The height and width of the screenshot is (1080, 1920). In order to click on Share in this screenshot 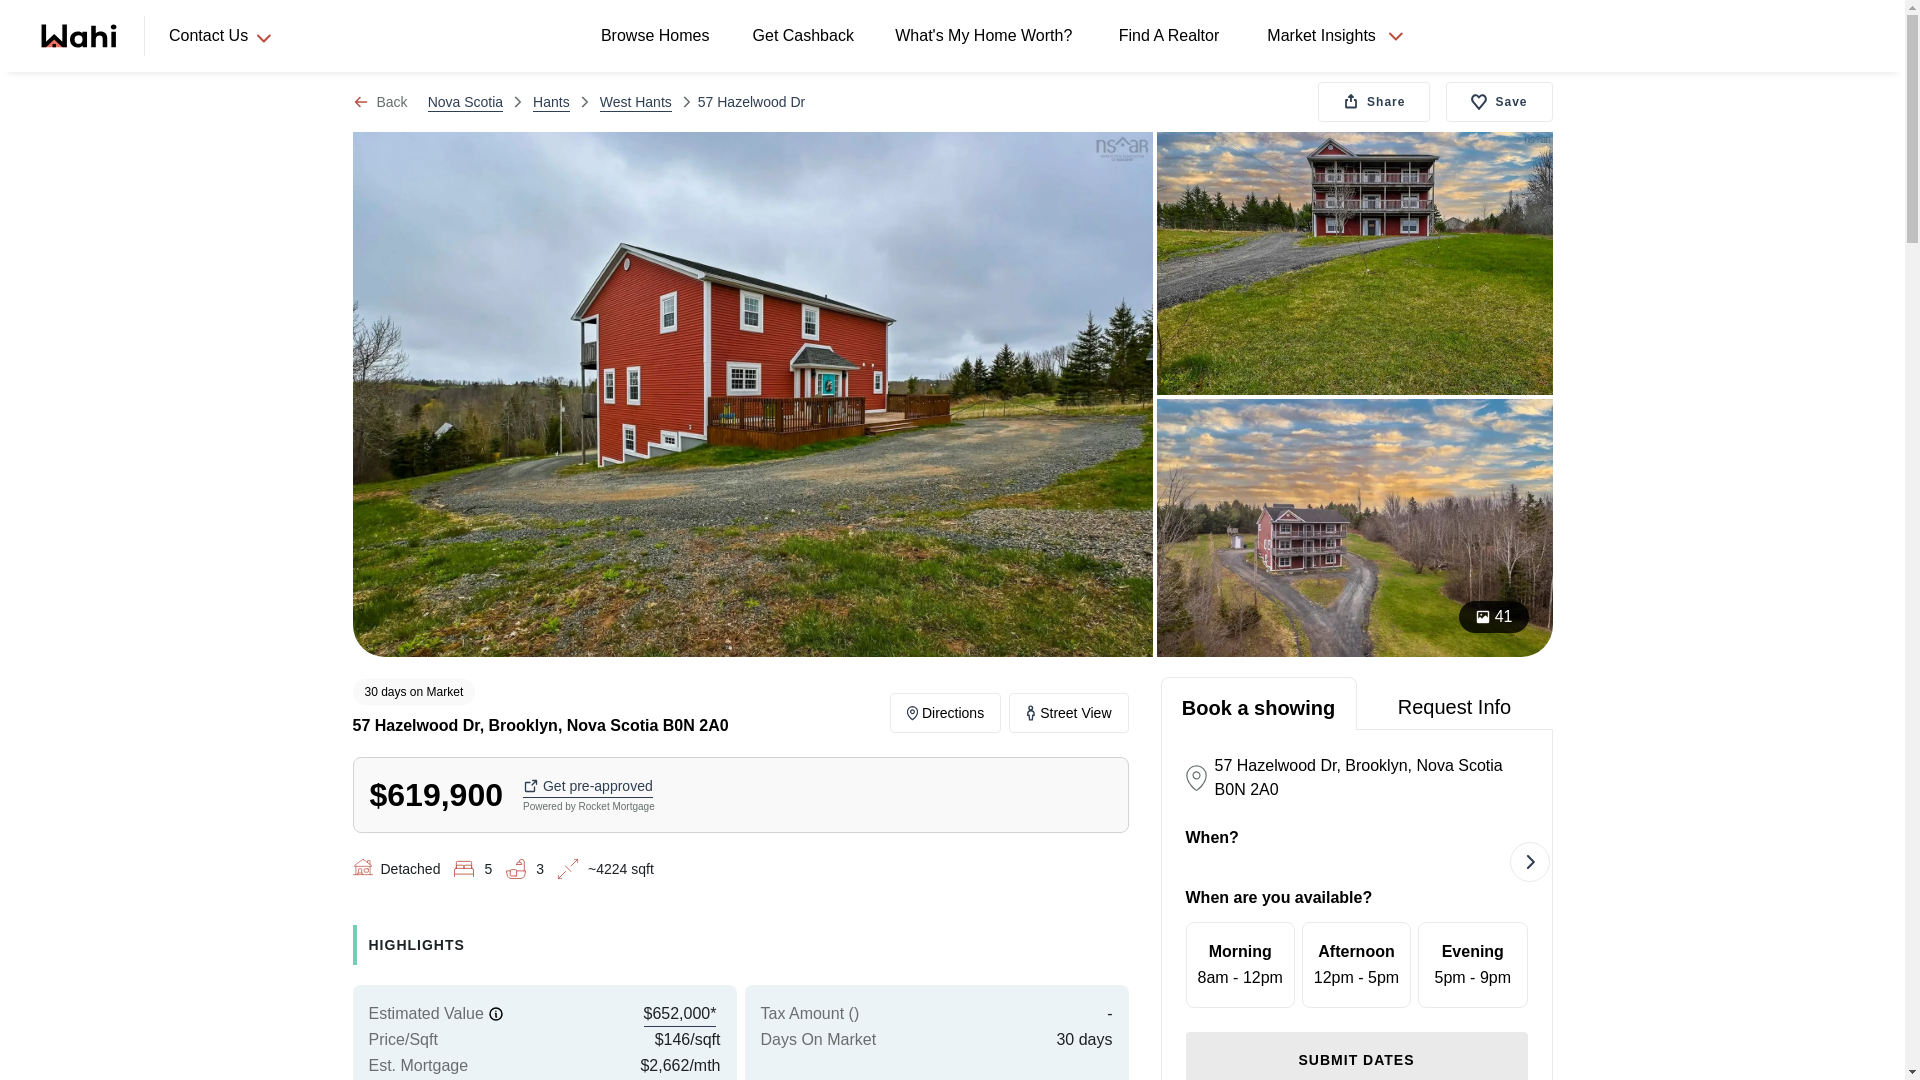, I will do `click(1374, 102)`.